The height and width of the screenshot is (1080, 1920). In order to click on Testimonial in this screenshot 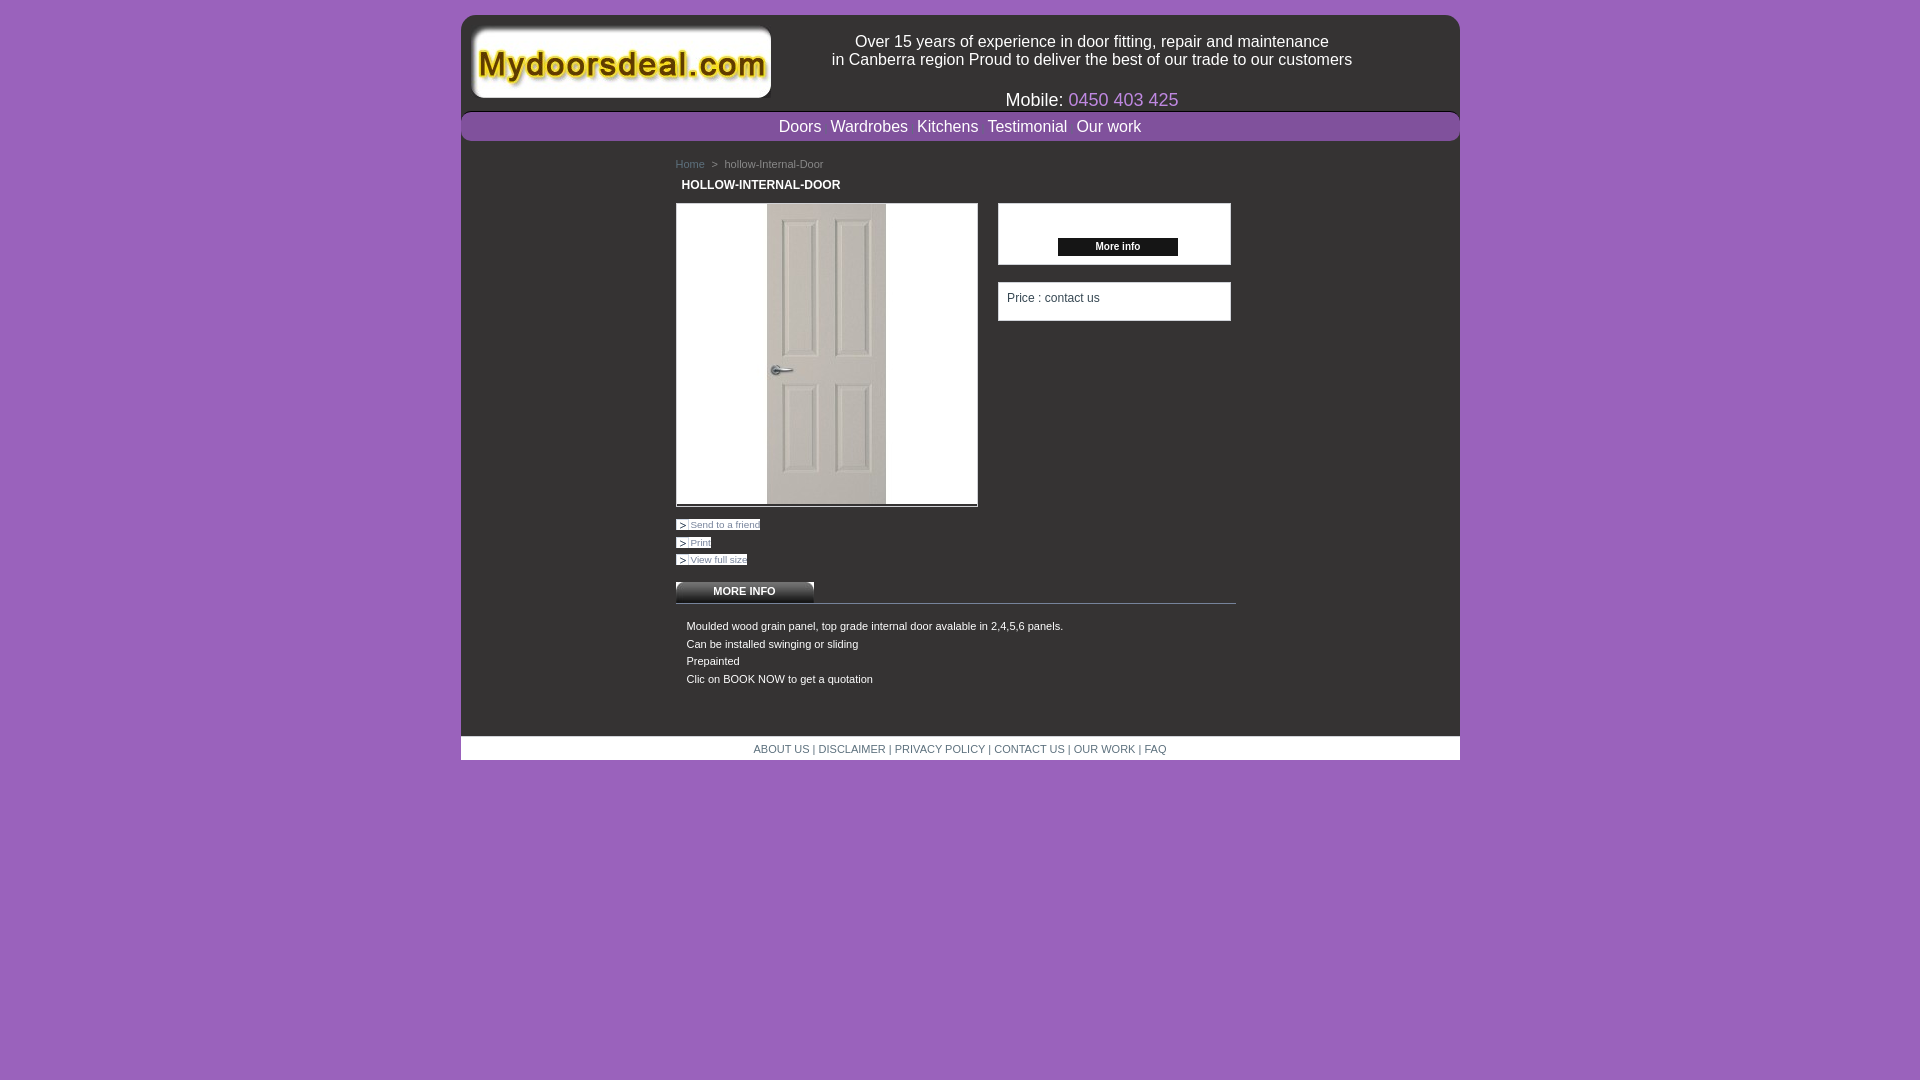, I will do `click(1027, 128)`.